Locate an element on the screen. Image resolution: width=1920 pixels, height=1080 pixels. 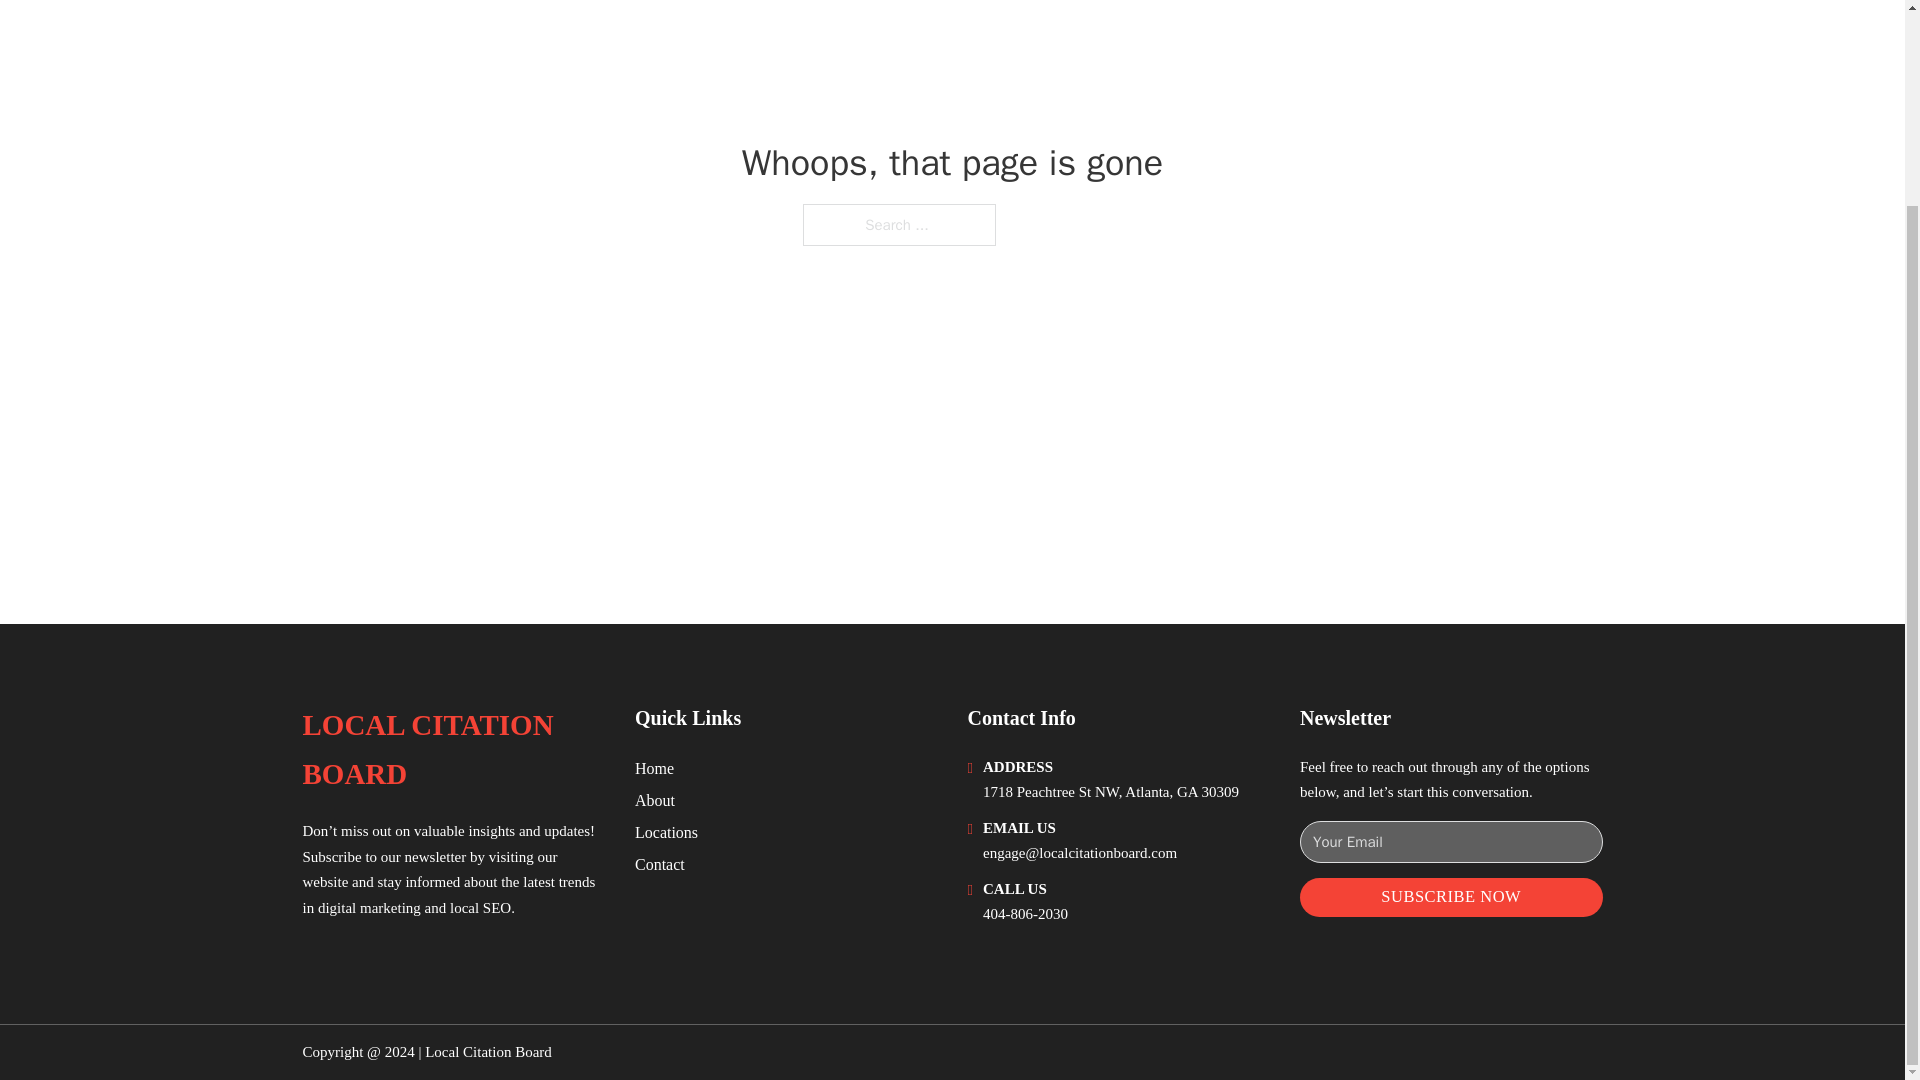
Home is located at coordinates (654, 768).